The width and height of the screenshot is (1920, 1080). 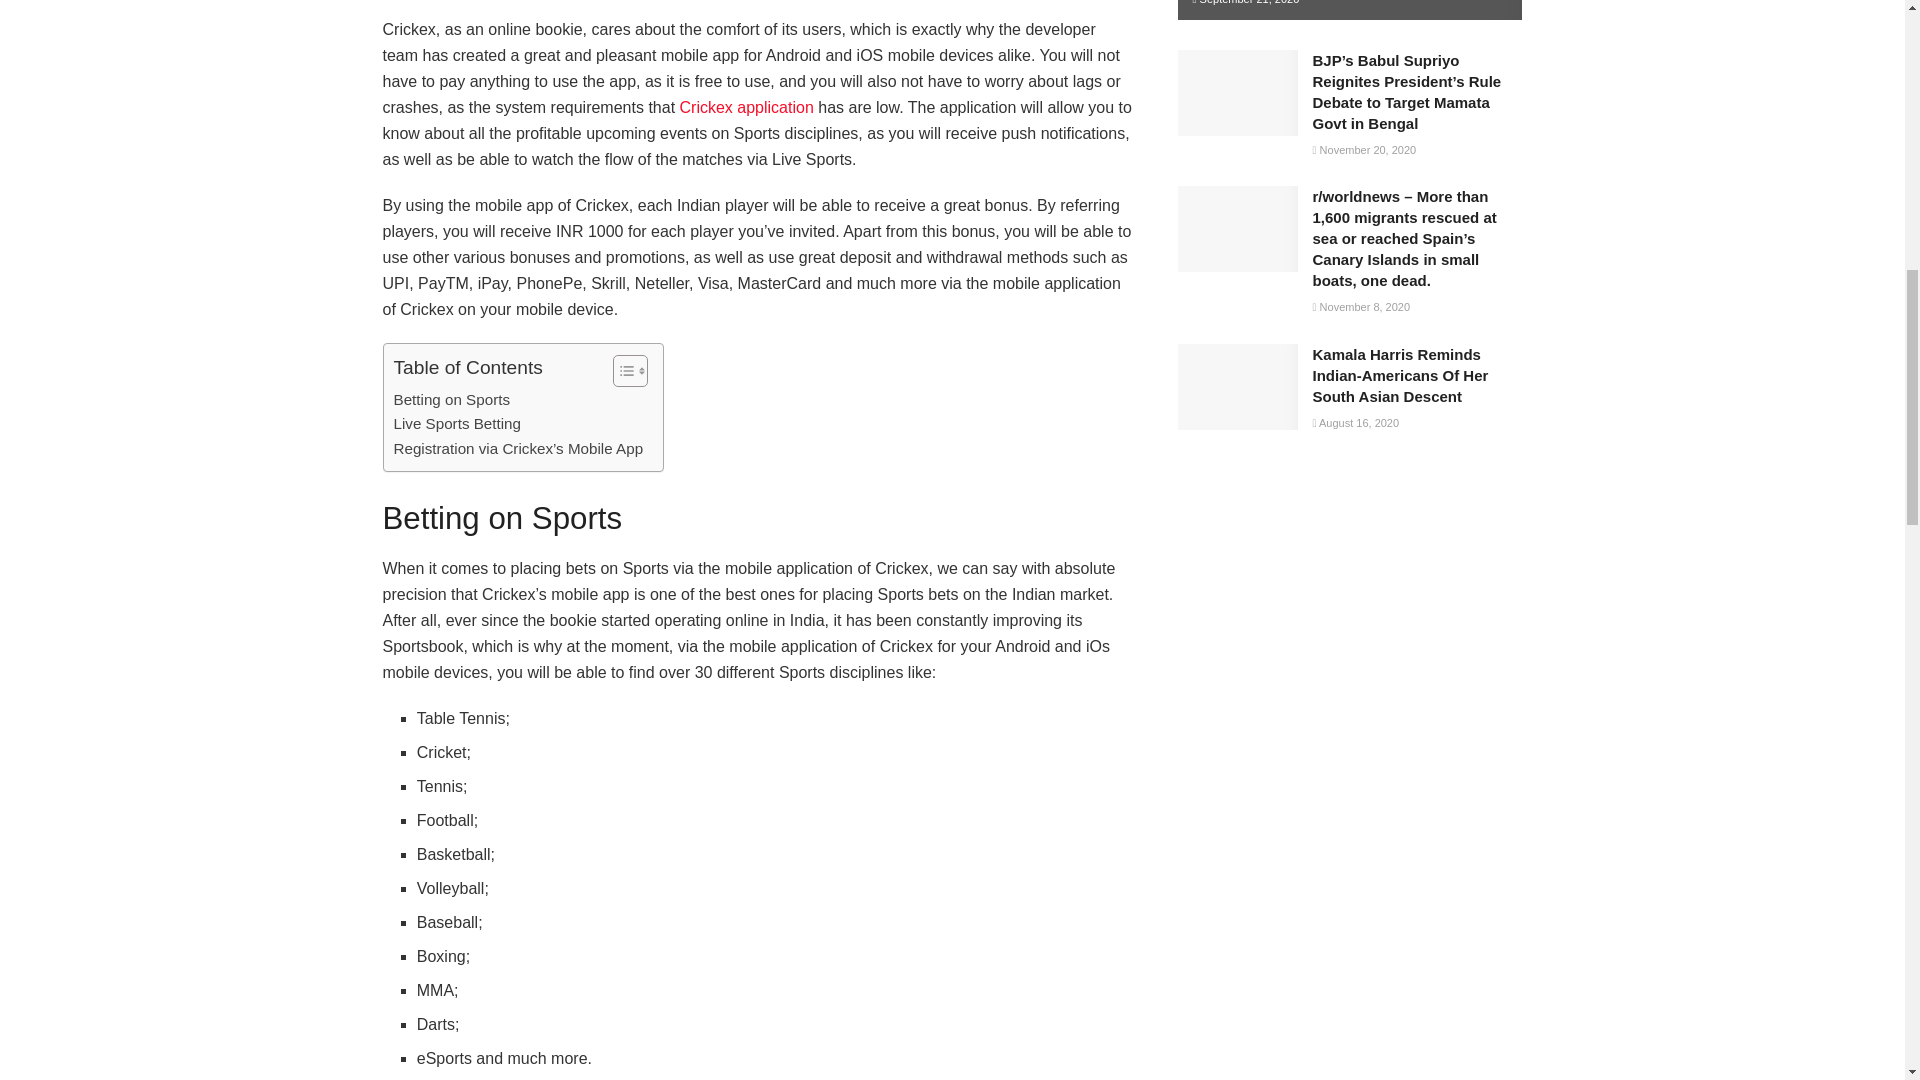 I want to click on Betting on Sports, so click(x=452, y=399).